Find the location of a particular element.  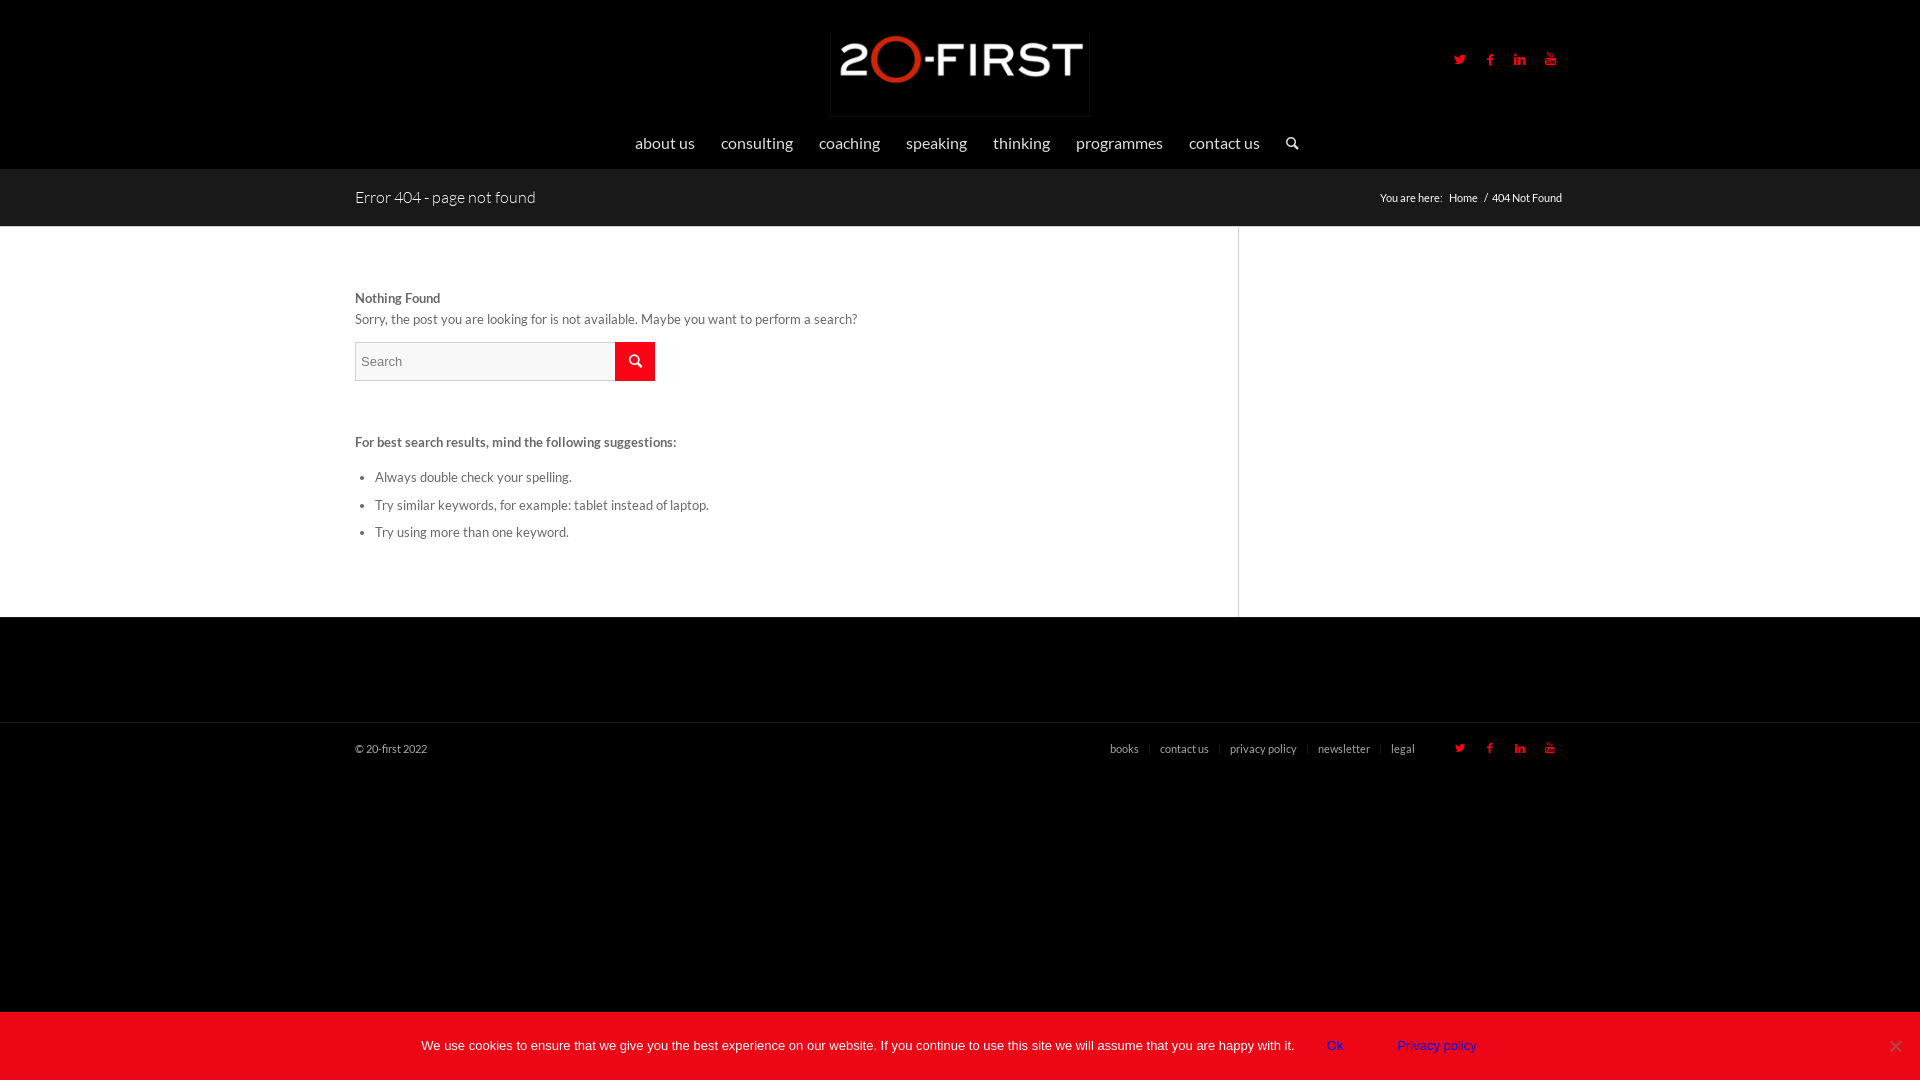

privacy policy is located at coordinates (1264, 748).